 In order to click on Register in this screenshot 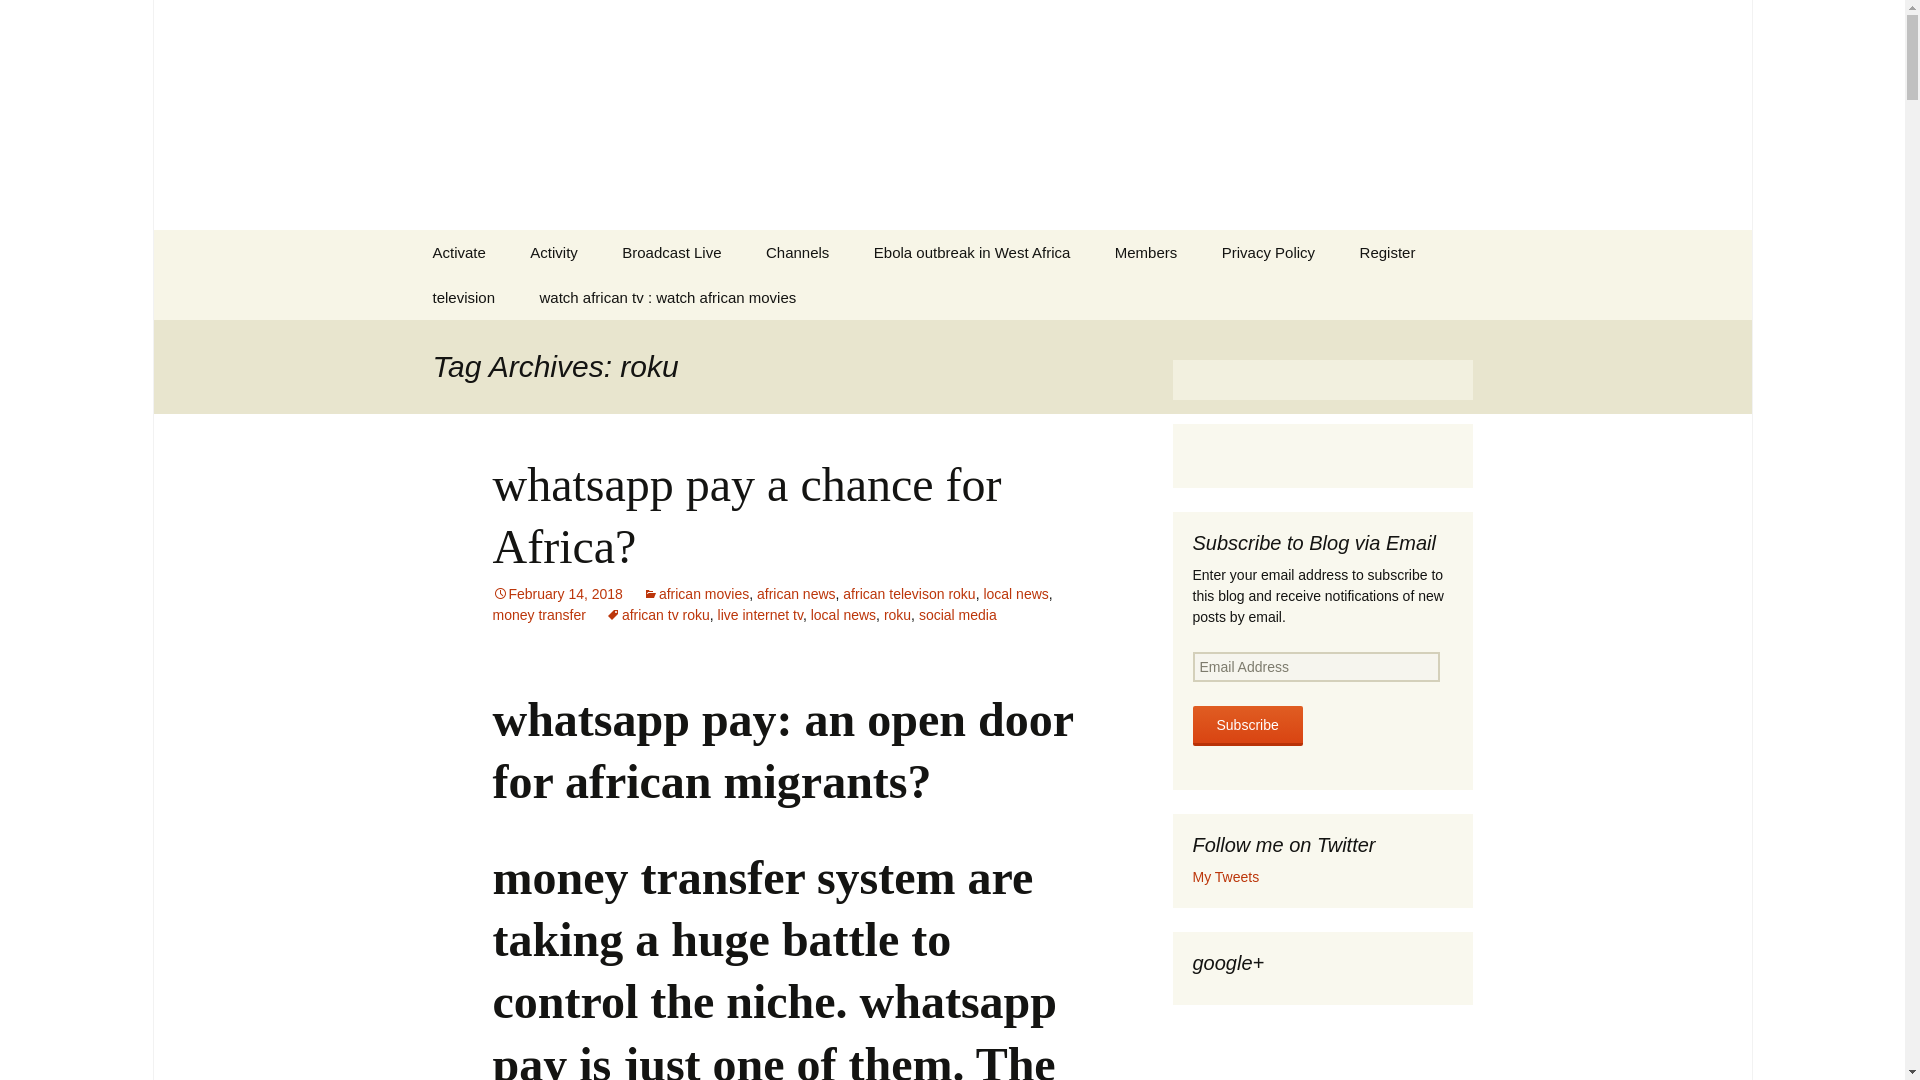, I will do `click(1388, 252)`.